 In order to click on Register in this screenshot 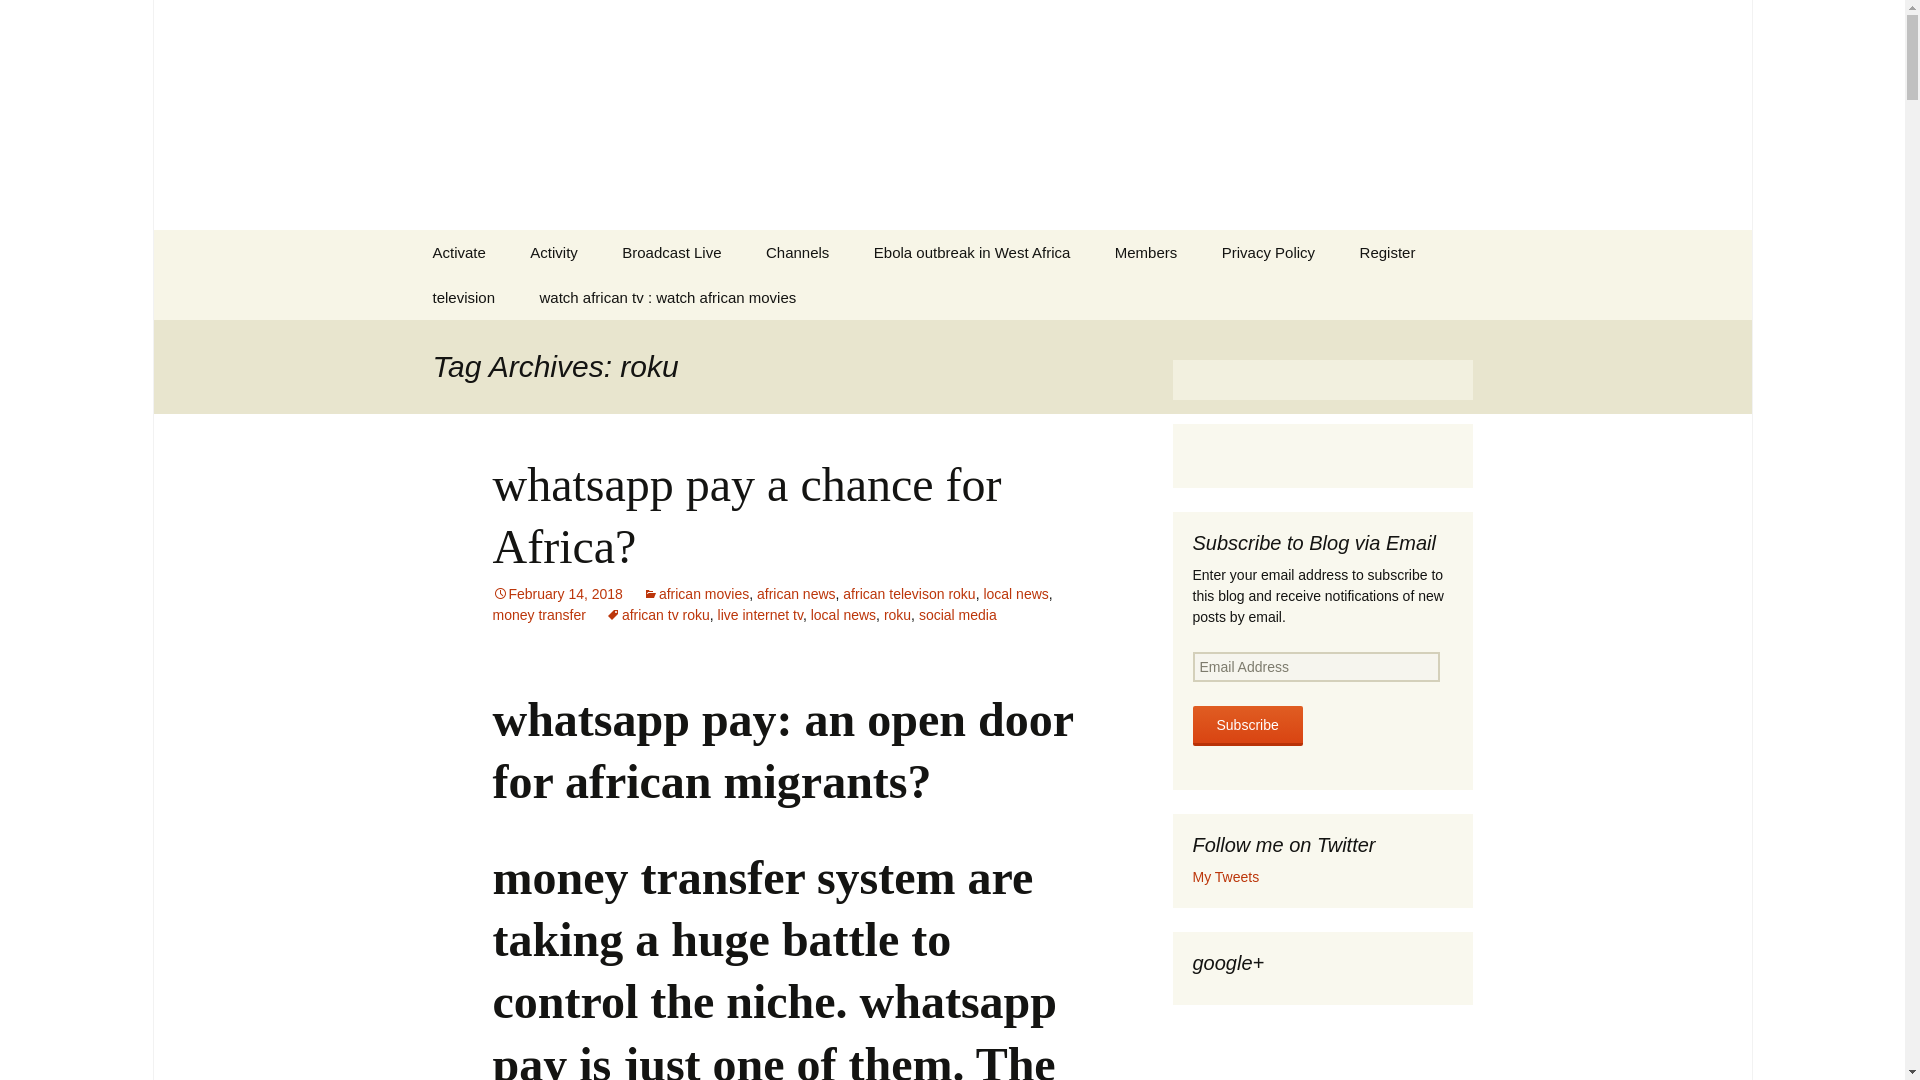, I will do `click(1388, 252)`.